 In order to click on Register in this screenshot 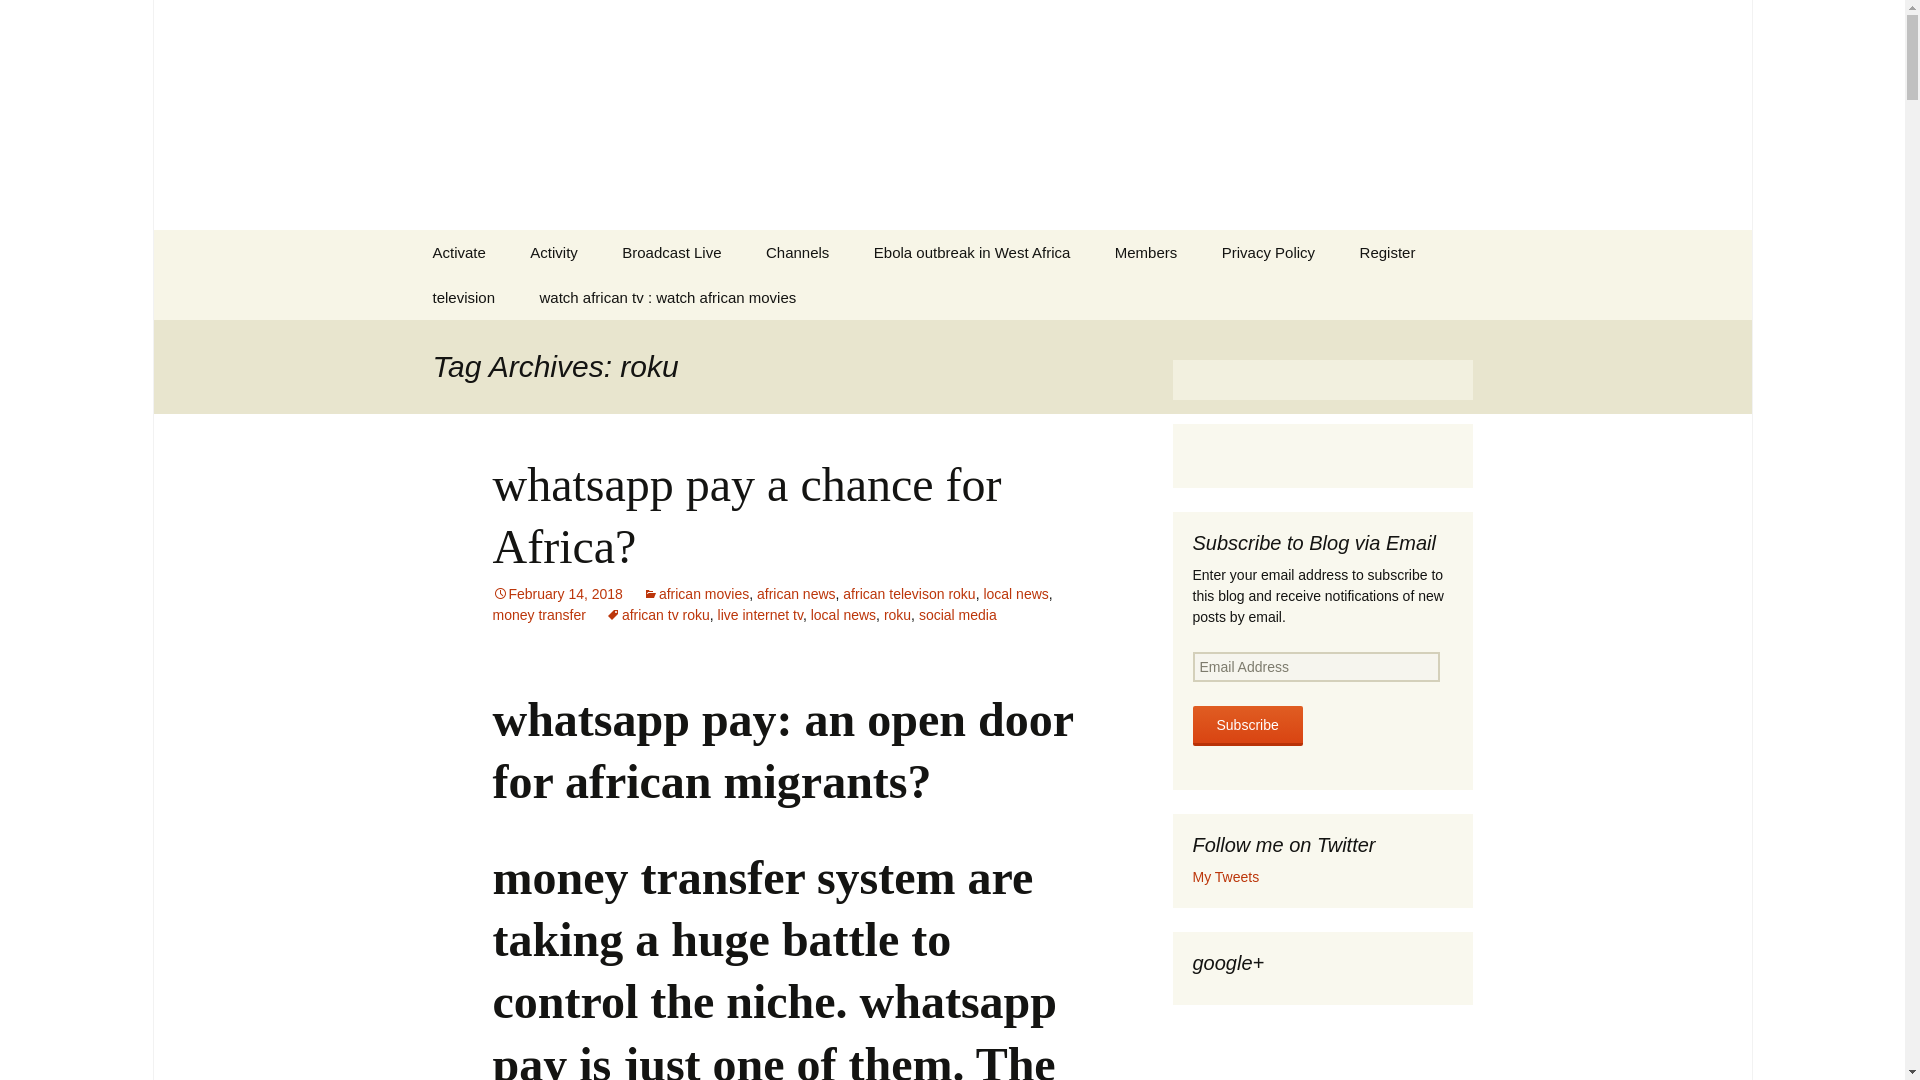, I will do `click(1388, 252)`.